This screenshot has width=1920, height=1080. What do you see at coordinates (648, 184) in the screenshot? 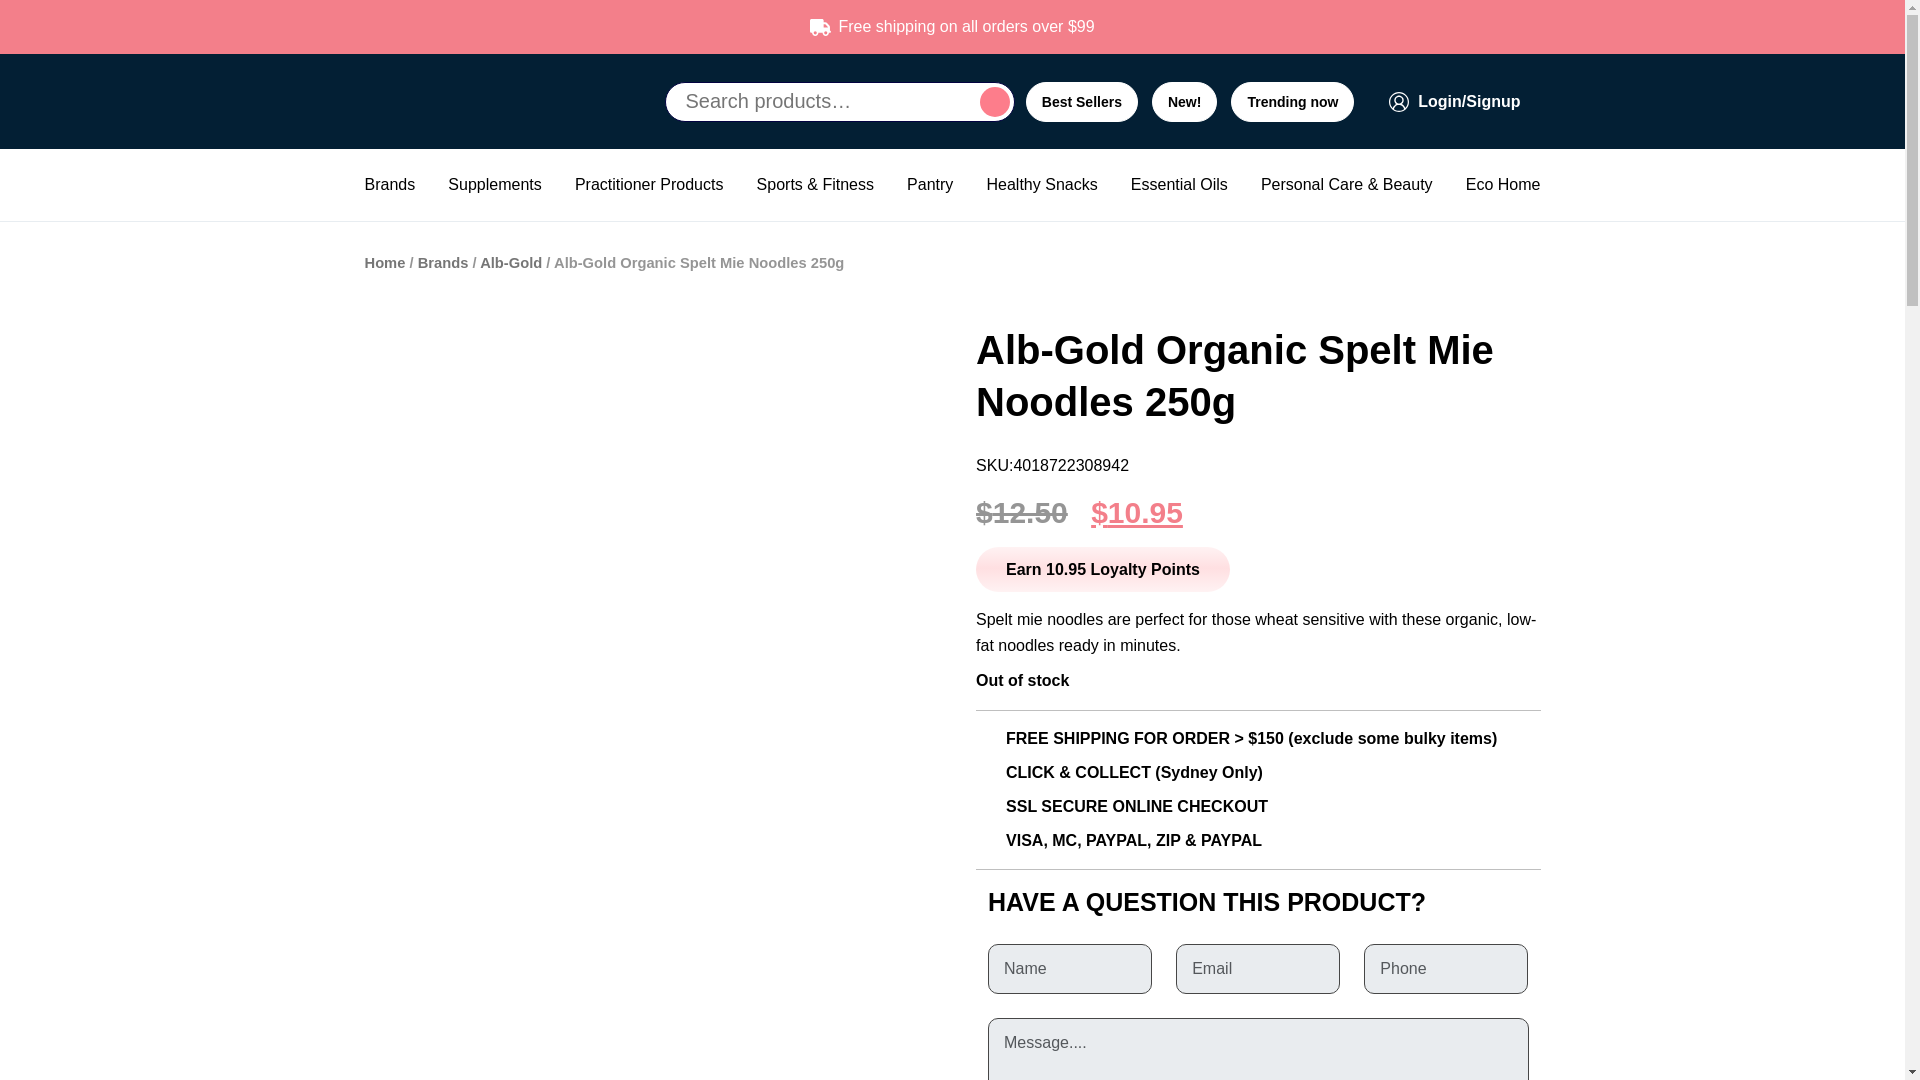
I see `Practitioner Products` at bounding box center [648, 184].